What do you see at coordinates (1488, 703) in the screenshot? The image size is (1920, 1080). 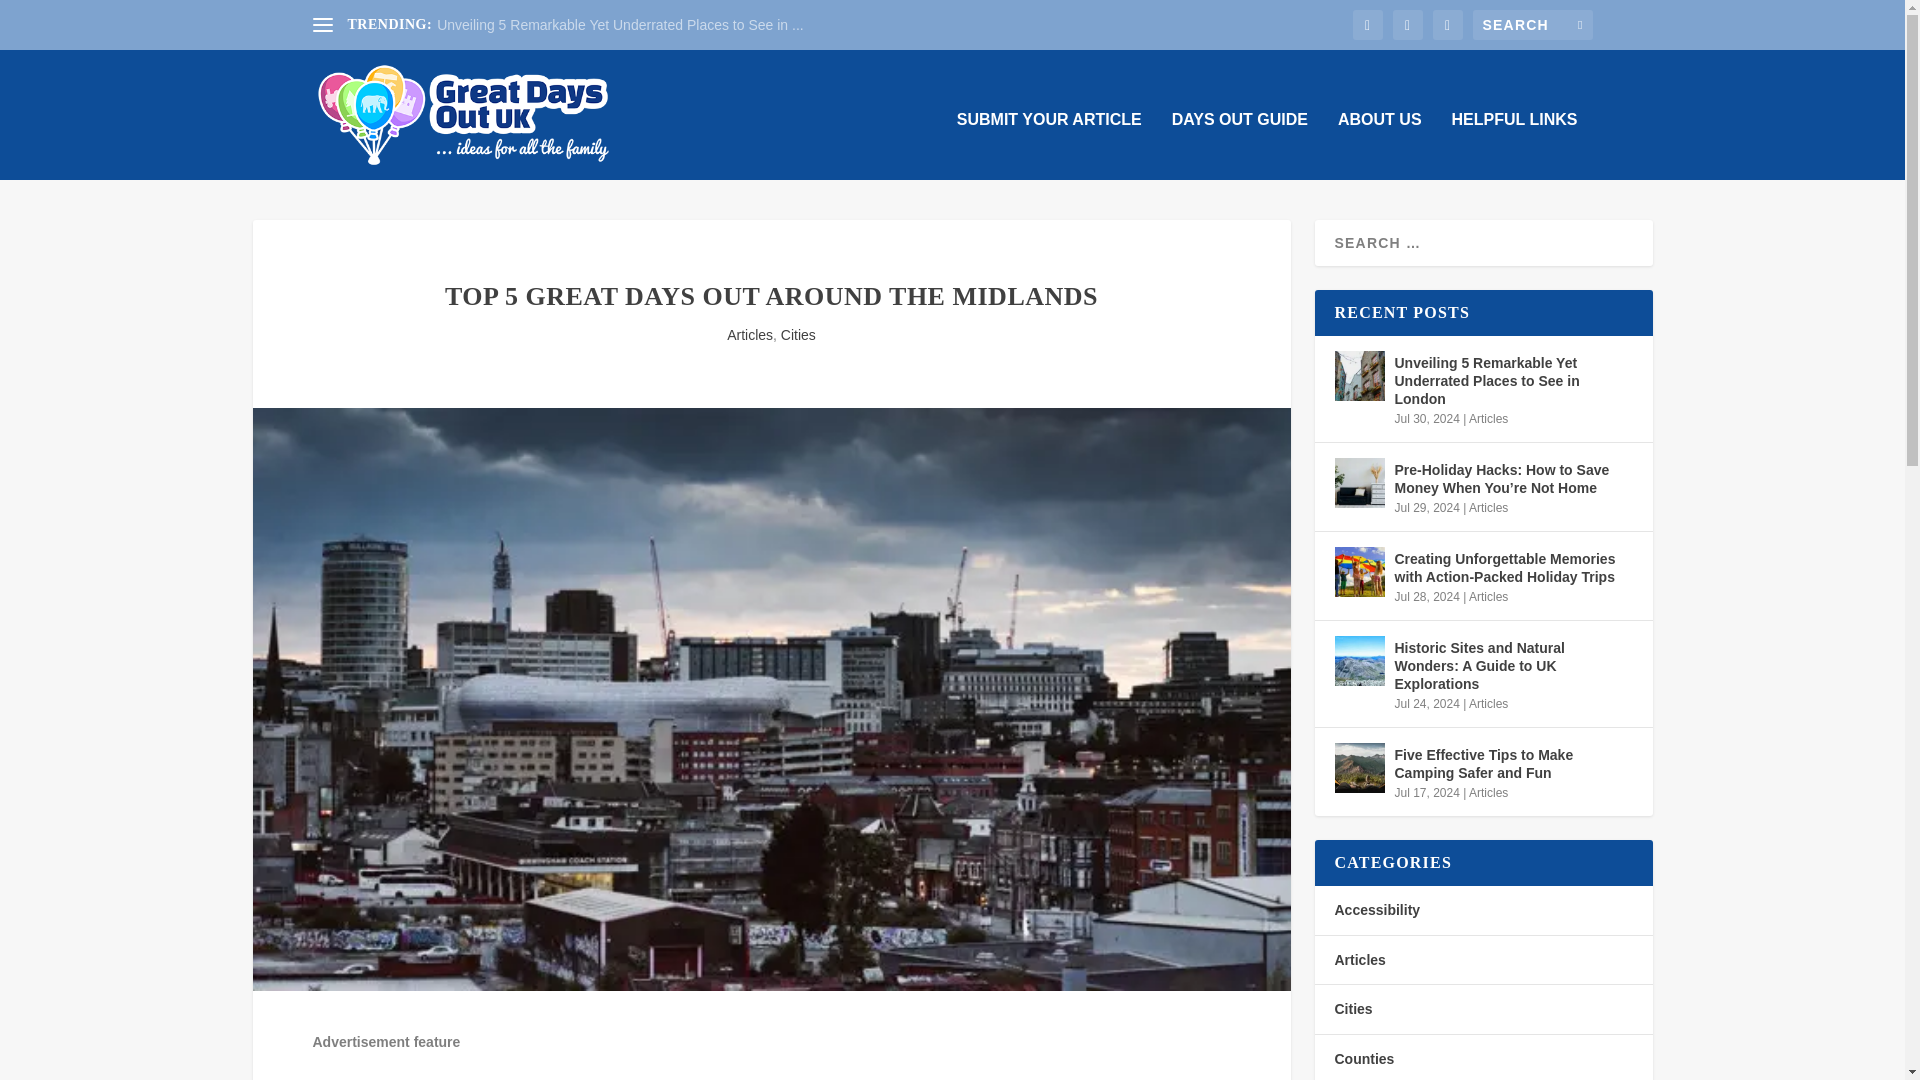 I see `Articles` at bounding box center [1488, 703].